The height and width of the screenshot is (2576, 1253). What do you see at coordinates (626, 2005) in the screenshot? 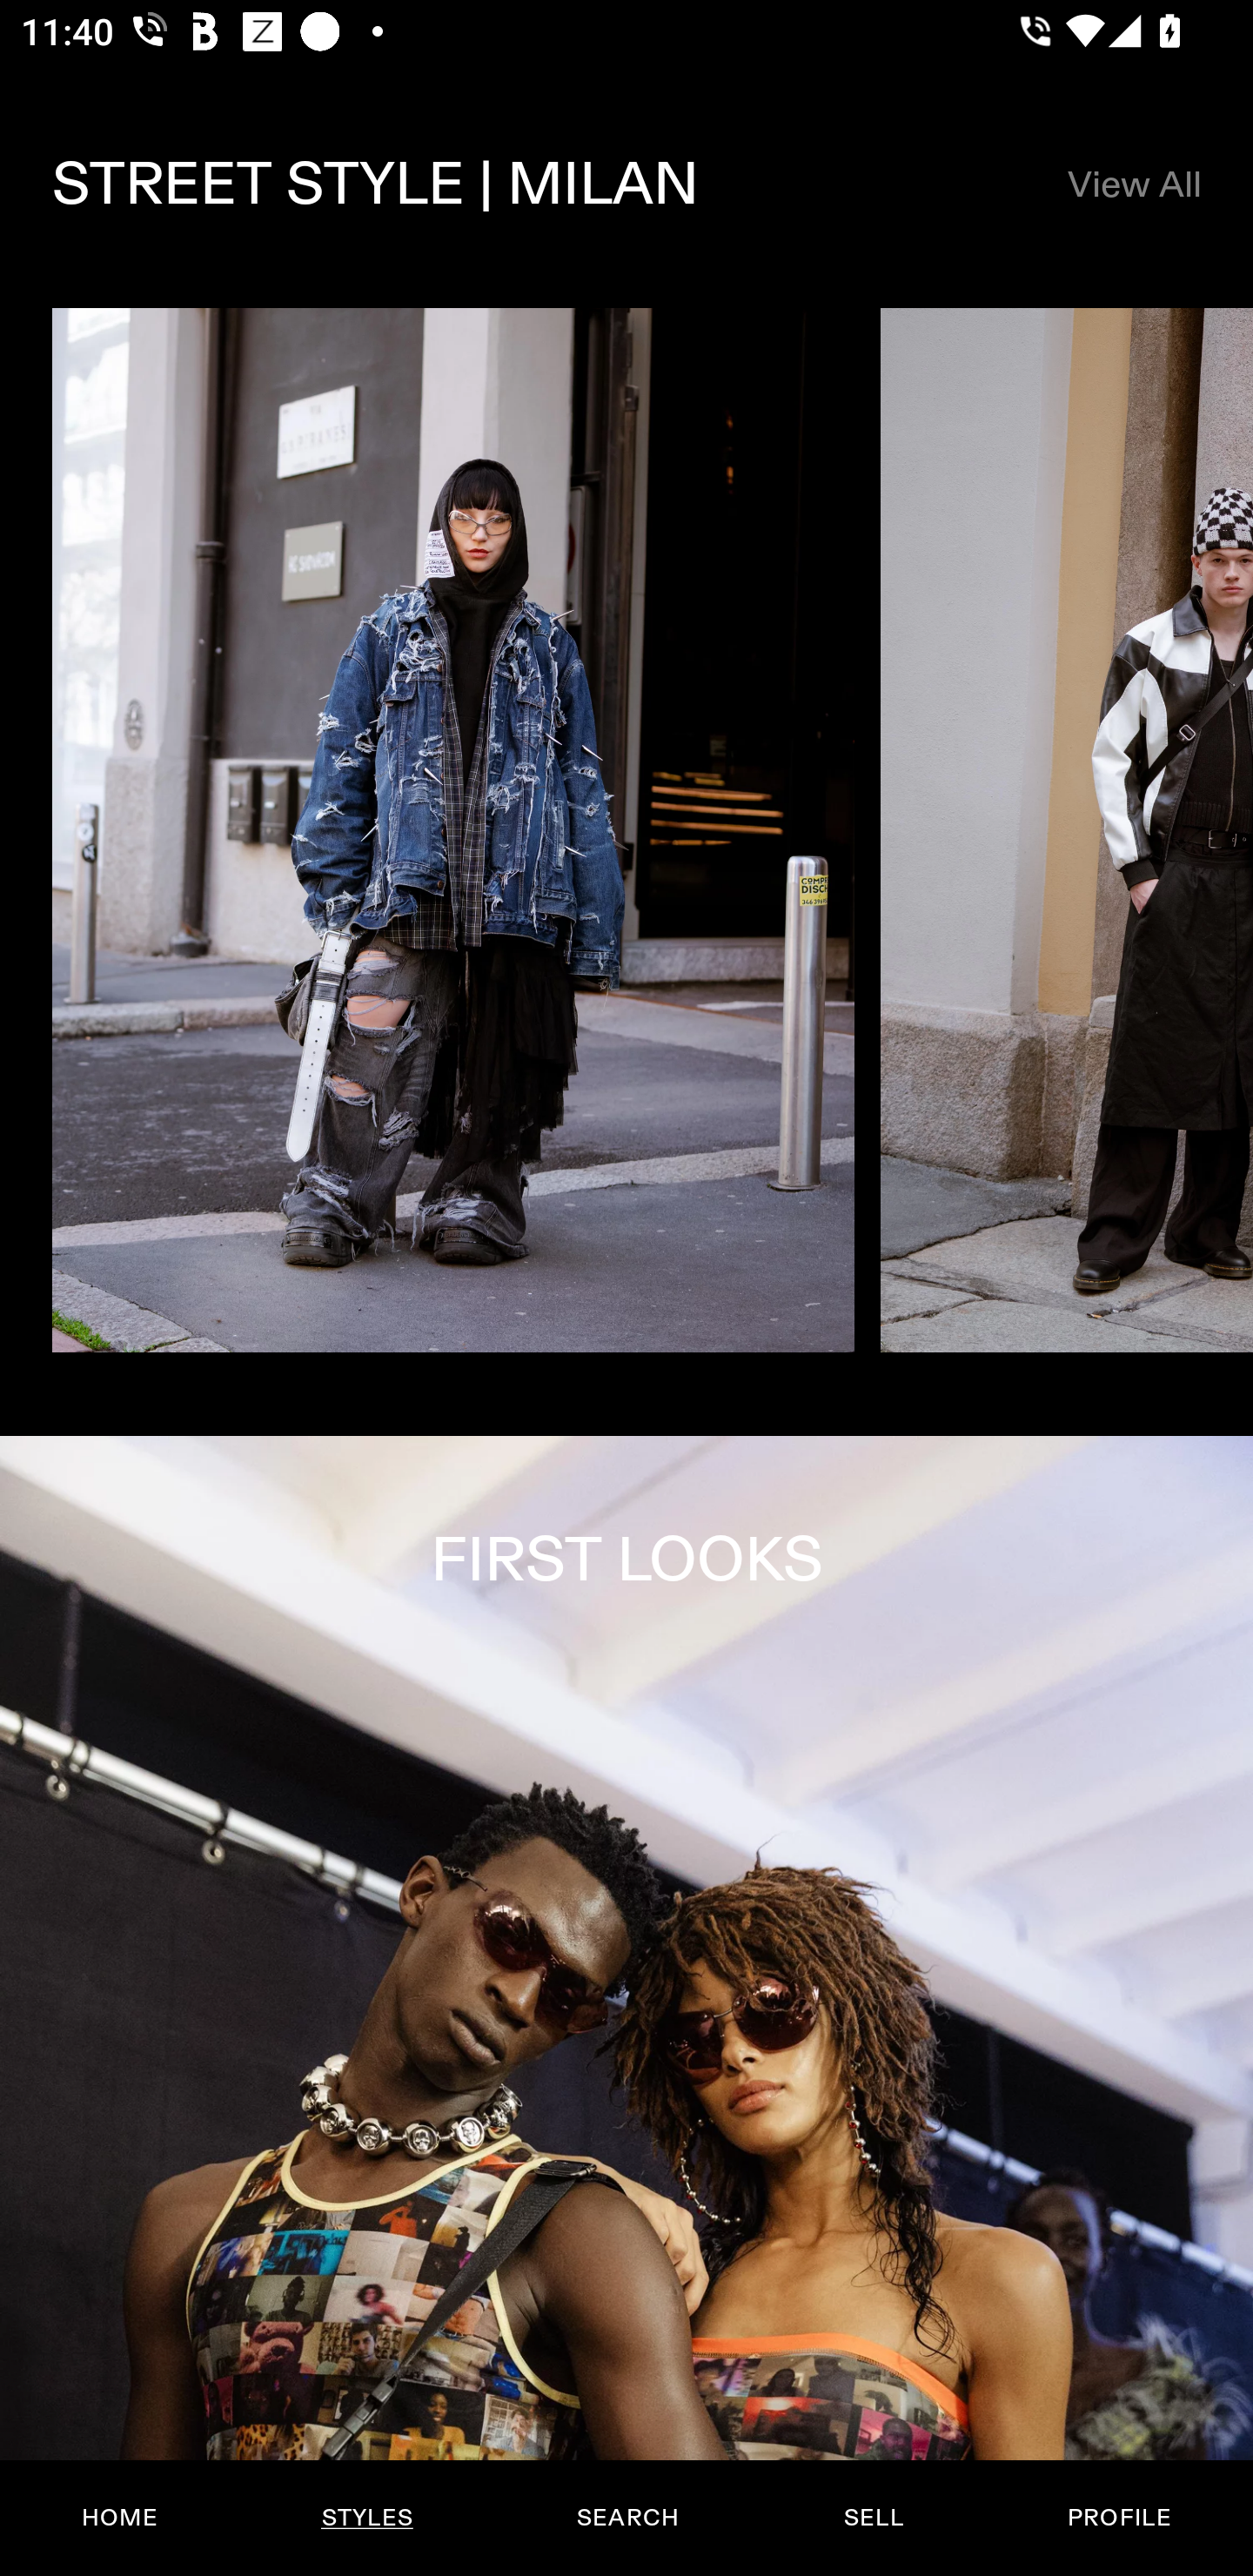
I see `FIRST LOOKS DIESEL FALL '24` at bounding box center [626, 2005].